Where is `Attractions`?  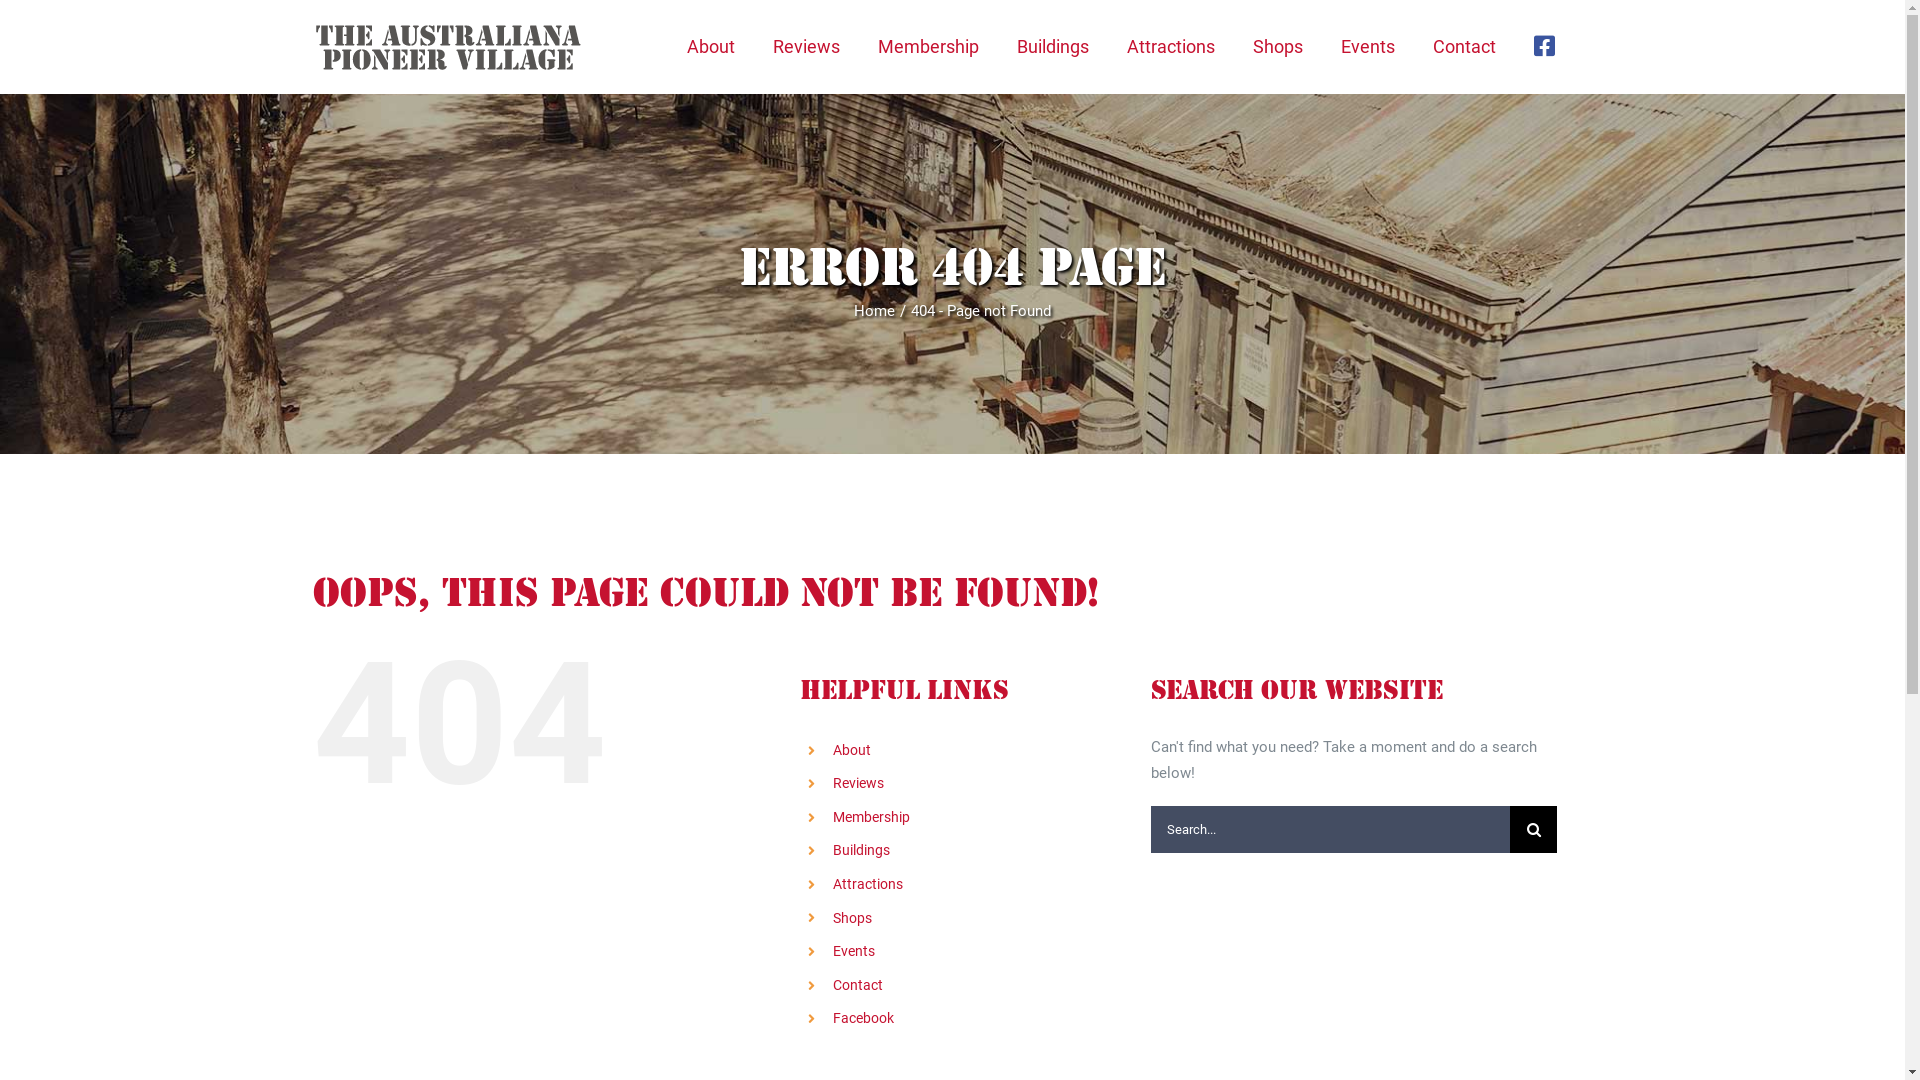 Attractions is located at coordinates (1170, 46).